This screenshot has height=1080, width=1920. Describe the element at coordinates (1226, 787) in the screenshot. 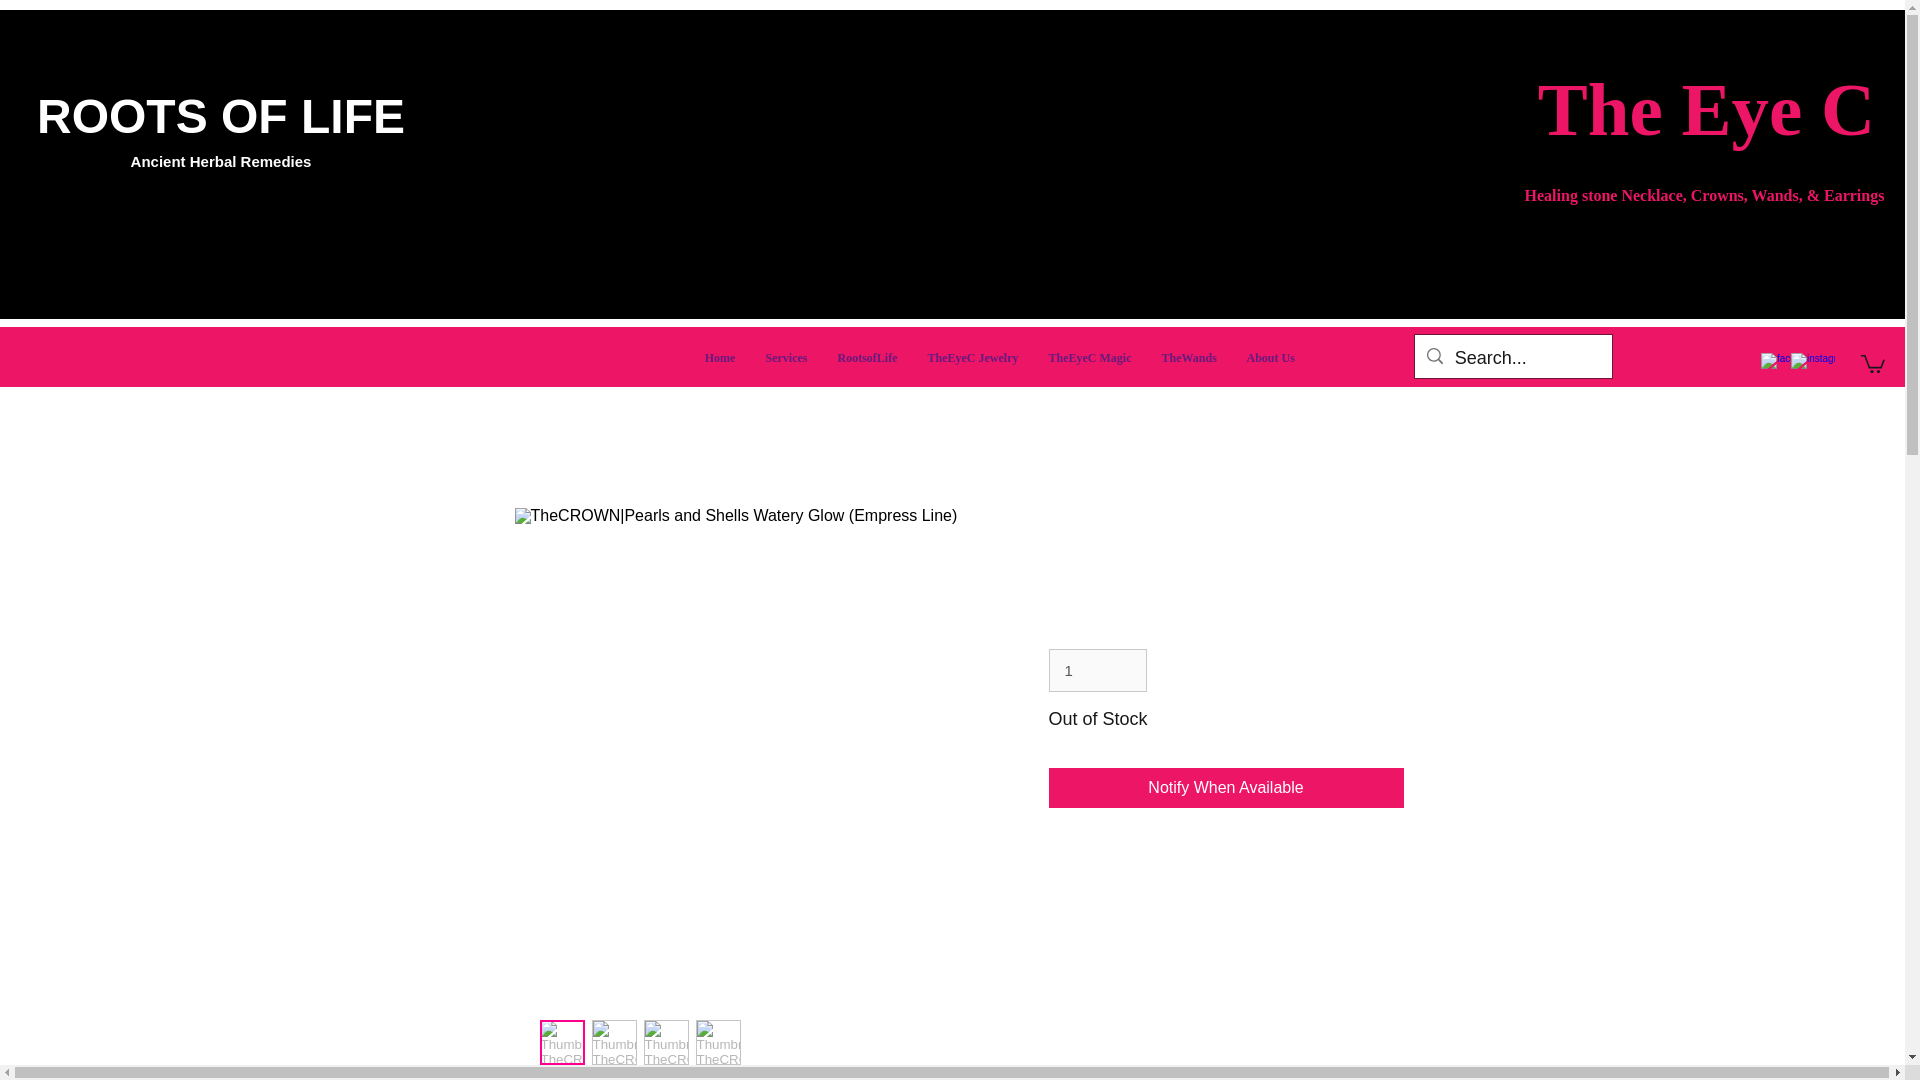

I see `Notify When Available` at that location.